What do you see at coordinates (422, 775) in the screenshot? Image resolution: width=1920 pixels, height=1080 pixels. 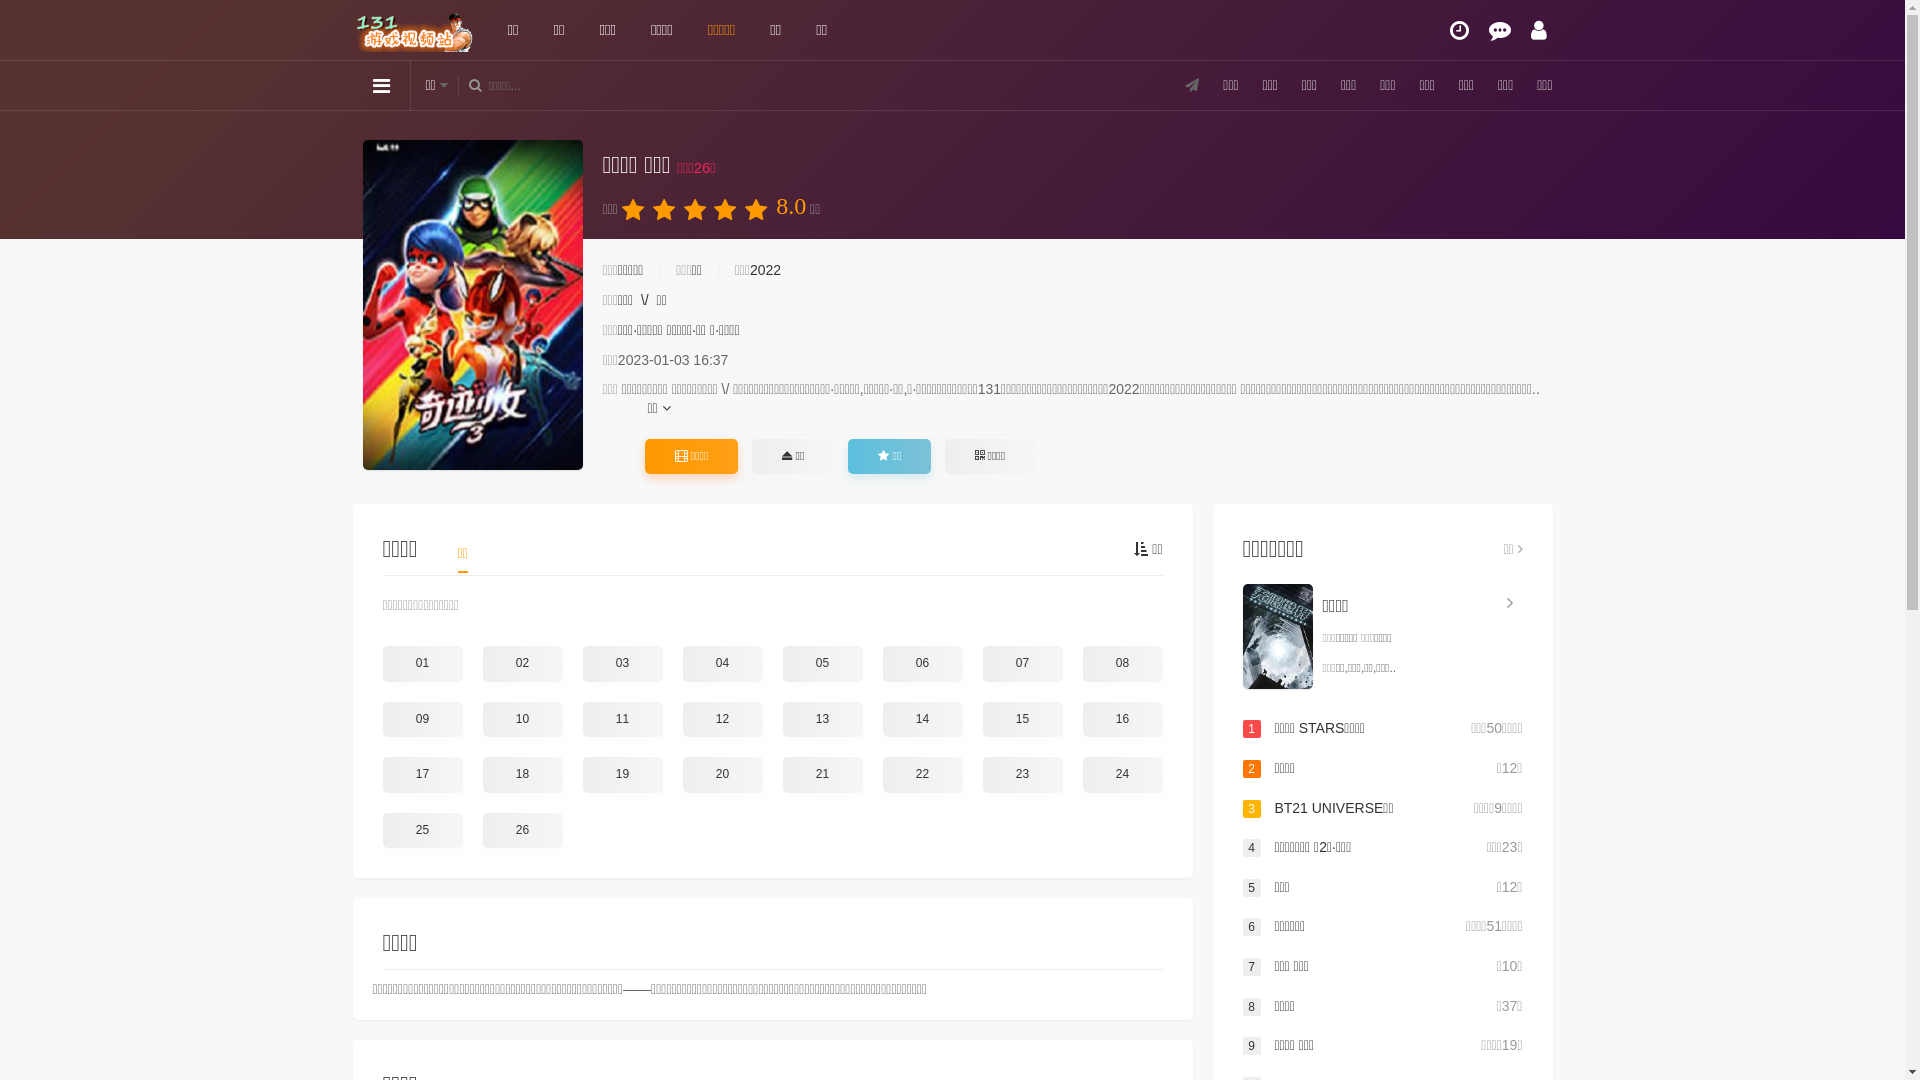 I see `17` at bounding box center [422, 775].